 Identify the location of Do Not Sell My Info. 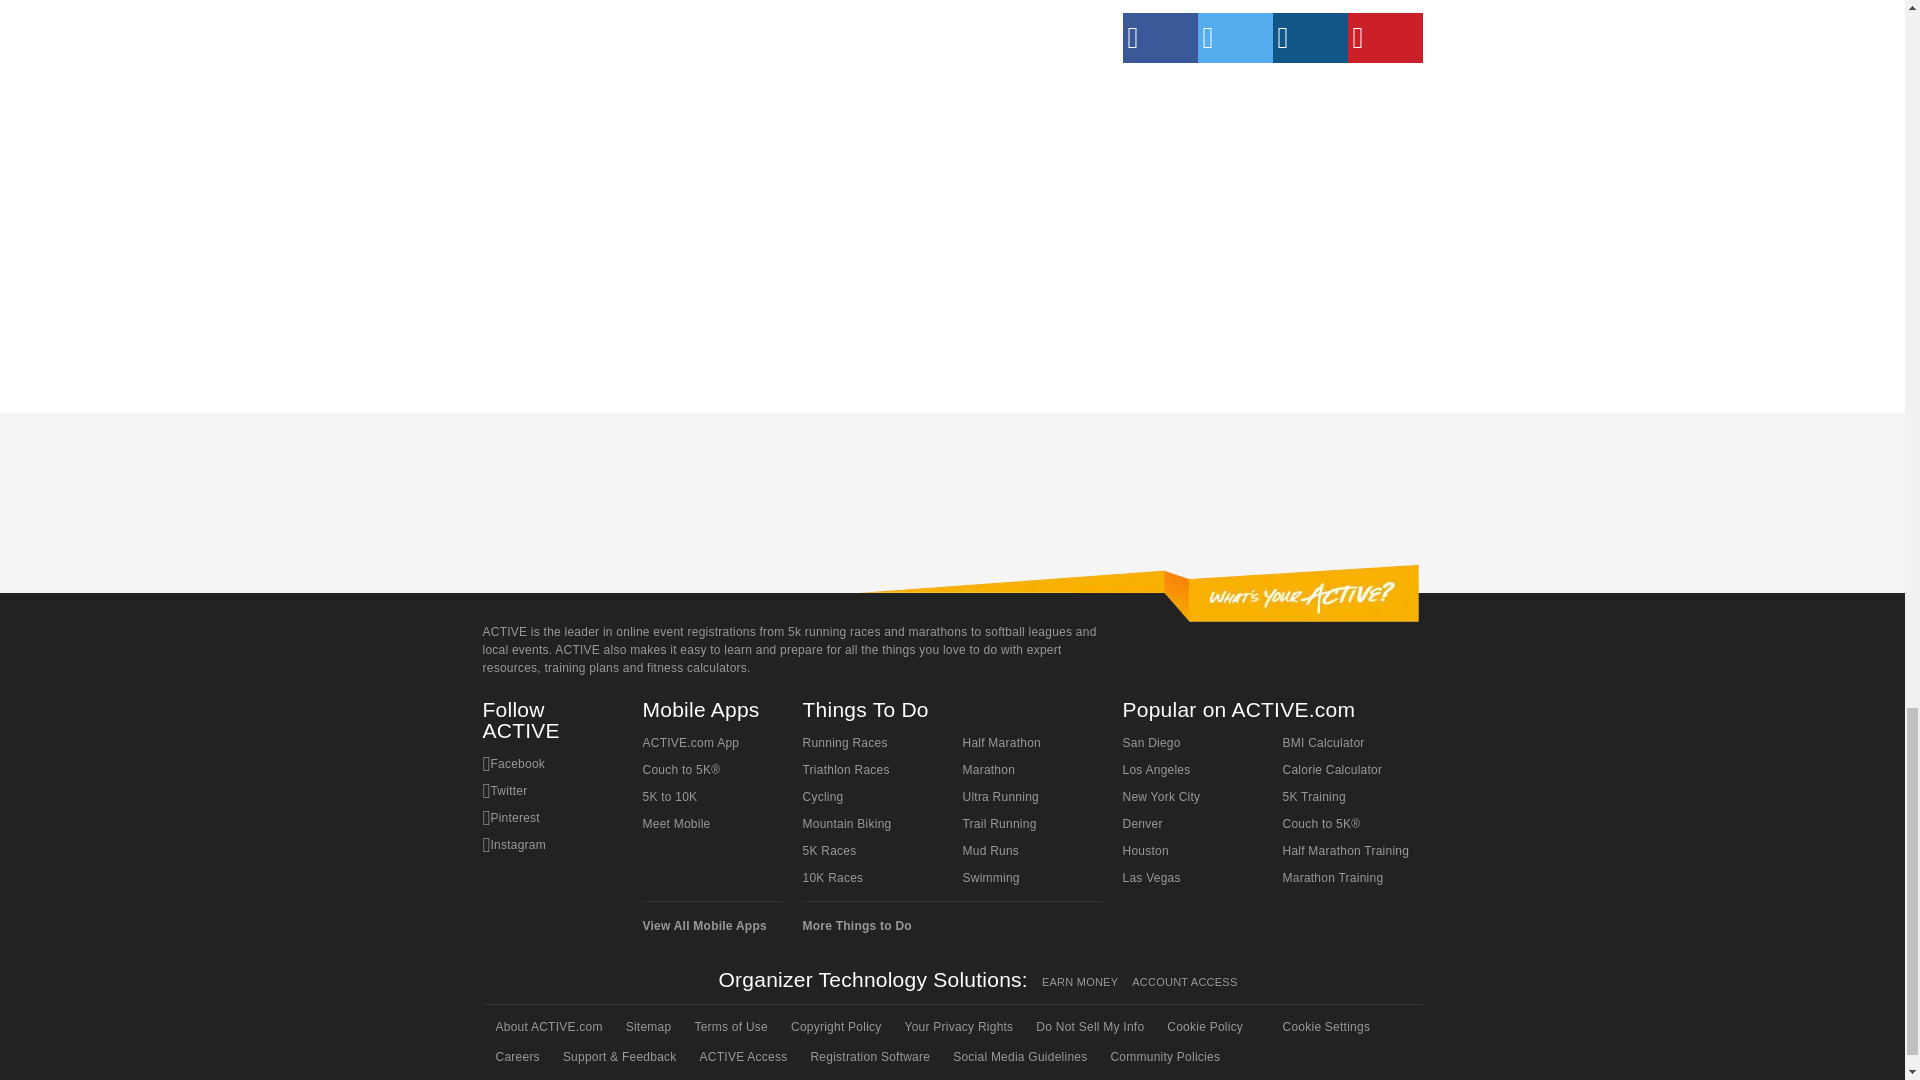
(1088, 1026).